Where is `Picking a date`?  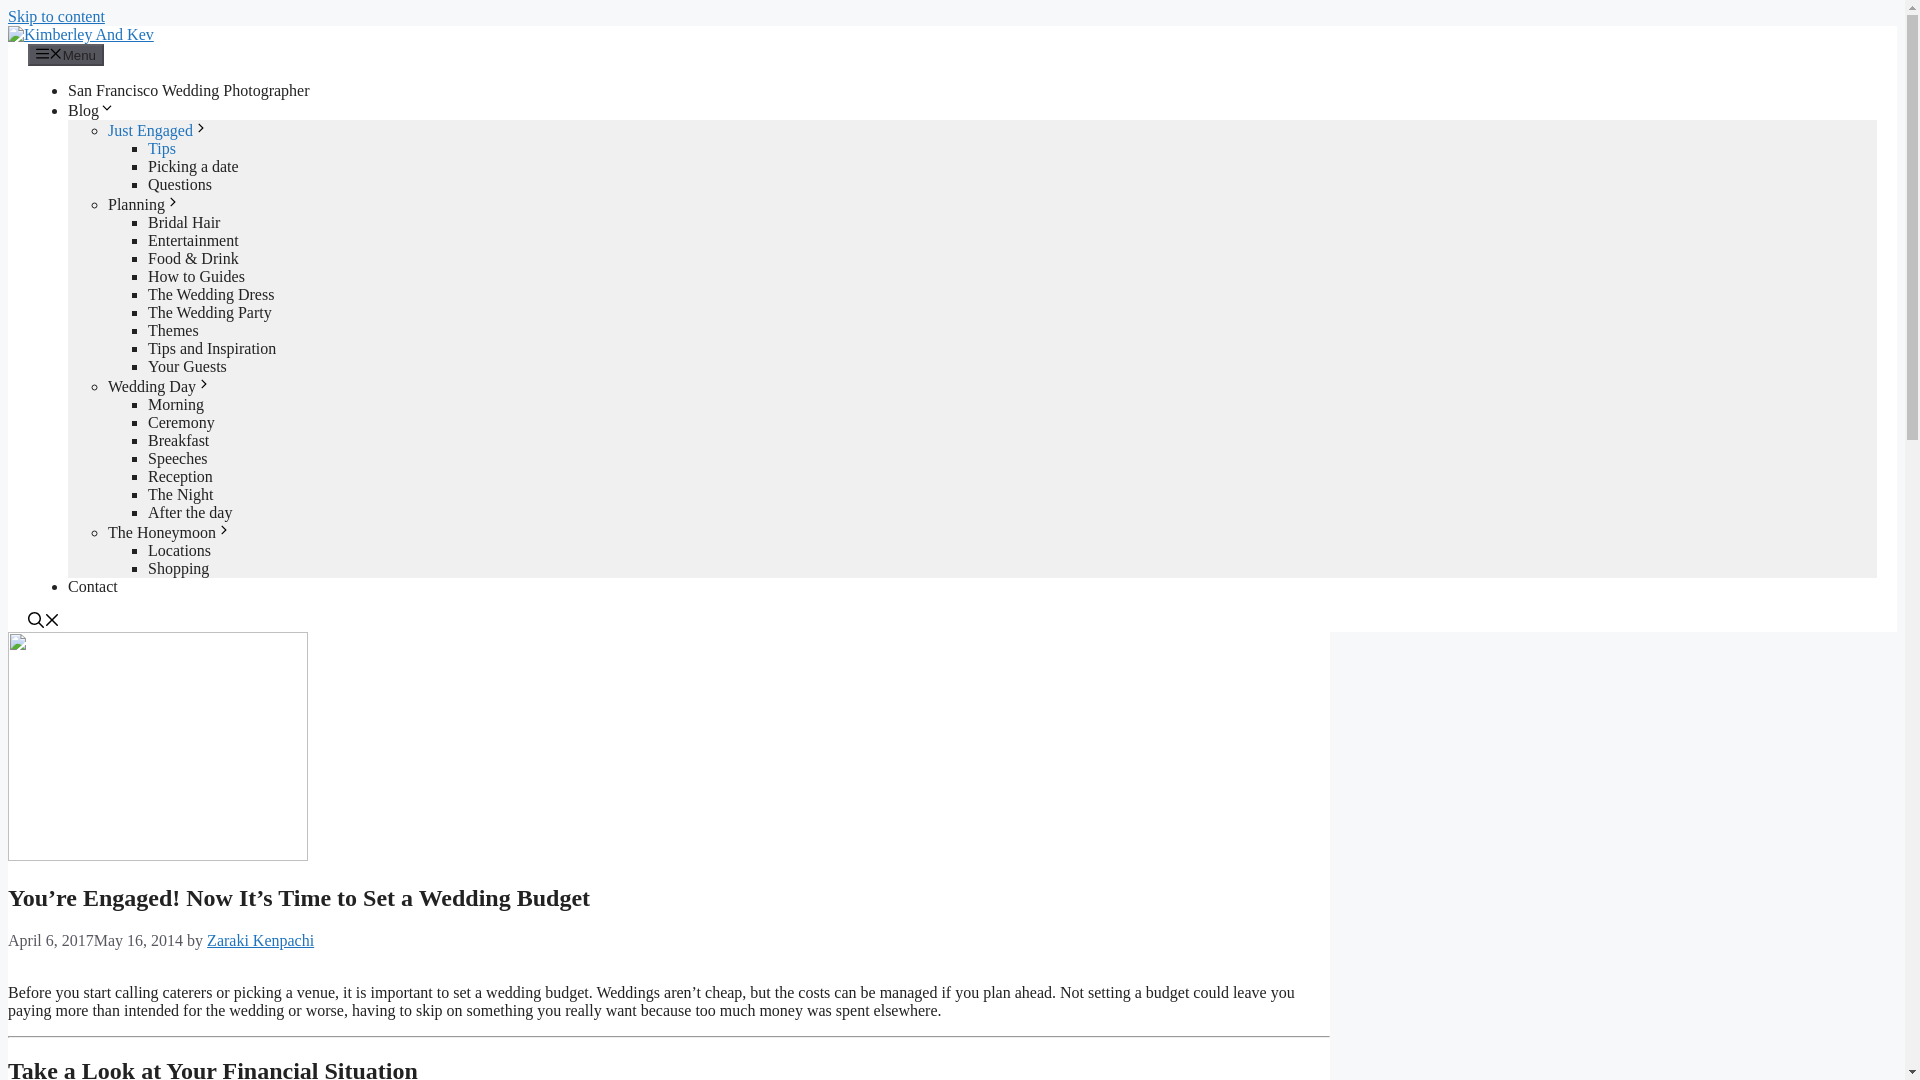
Picking a date is located at coordinates (192, 166).